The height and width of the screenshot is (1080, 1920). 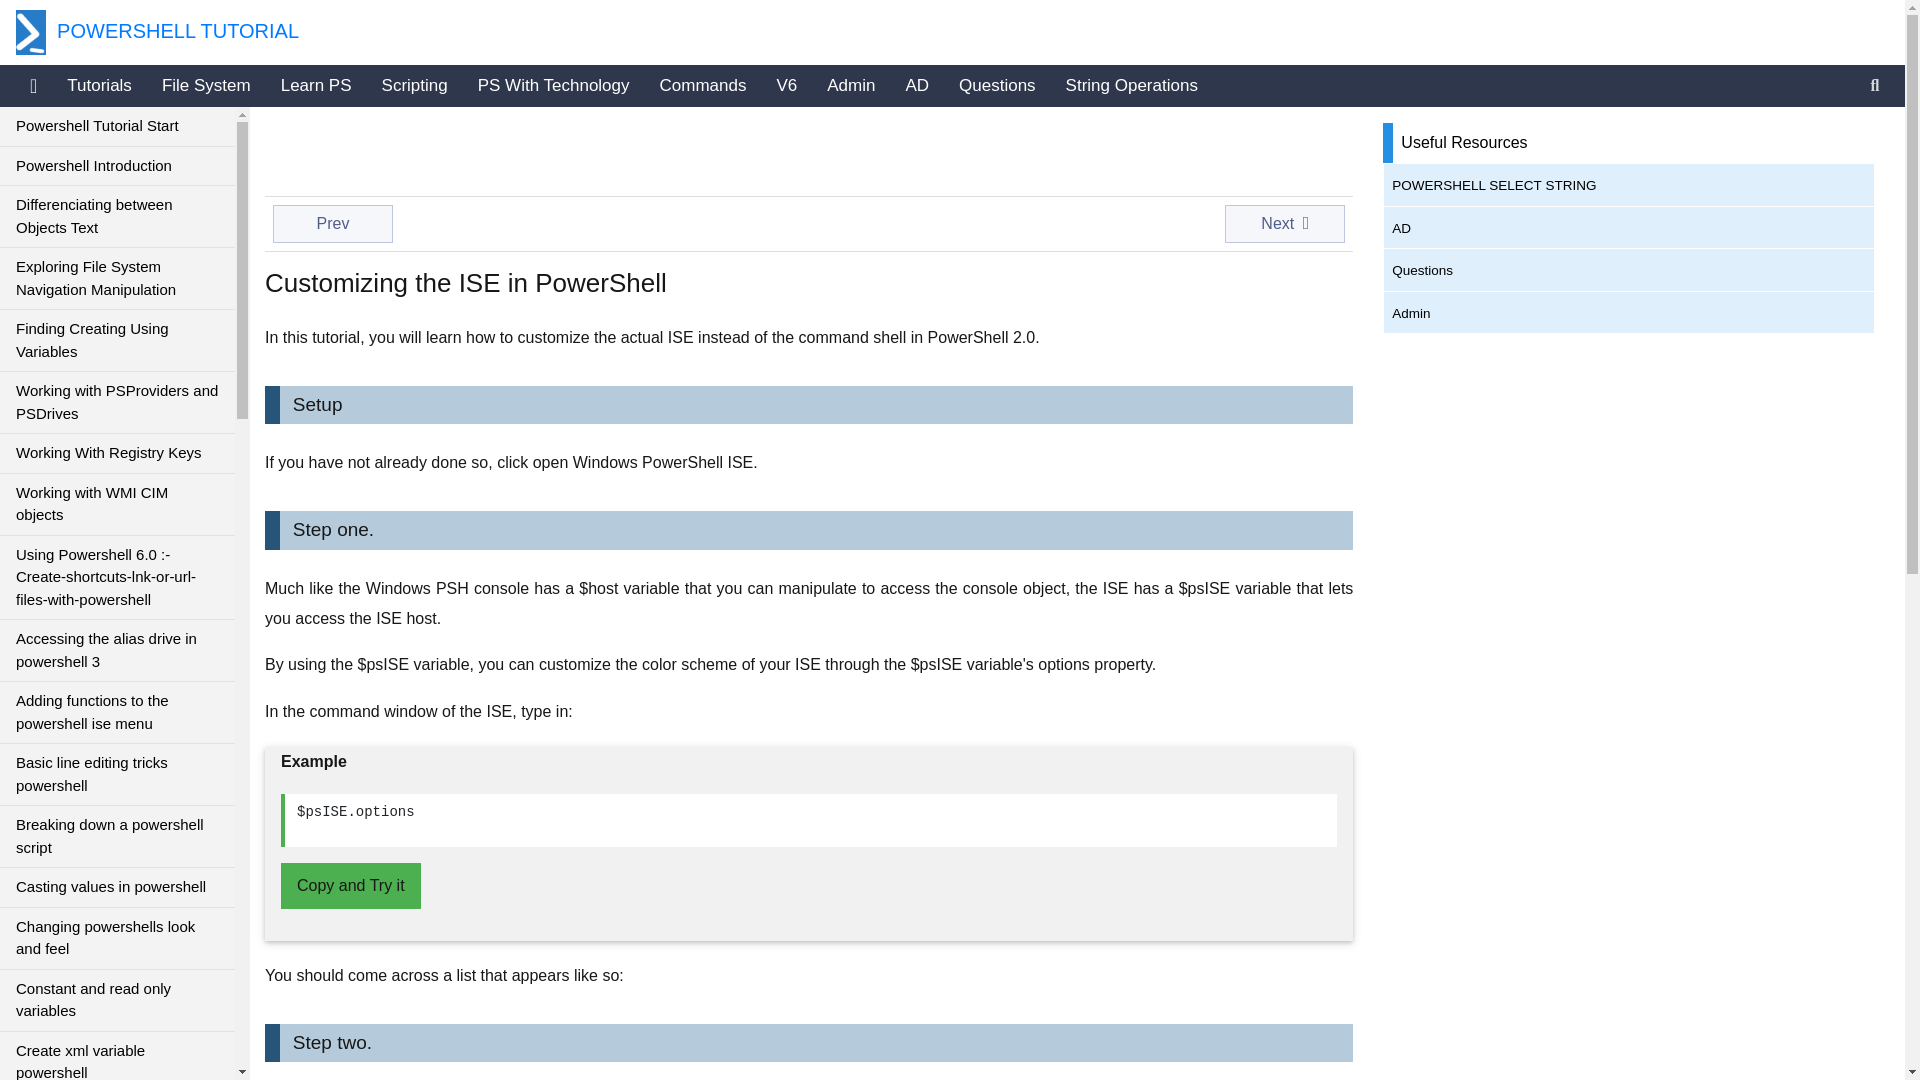 I want to click on Working With Registry Keys, so click(x=117, y=454).